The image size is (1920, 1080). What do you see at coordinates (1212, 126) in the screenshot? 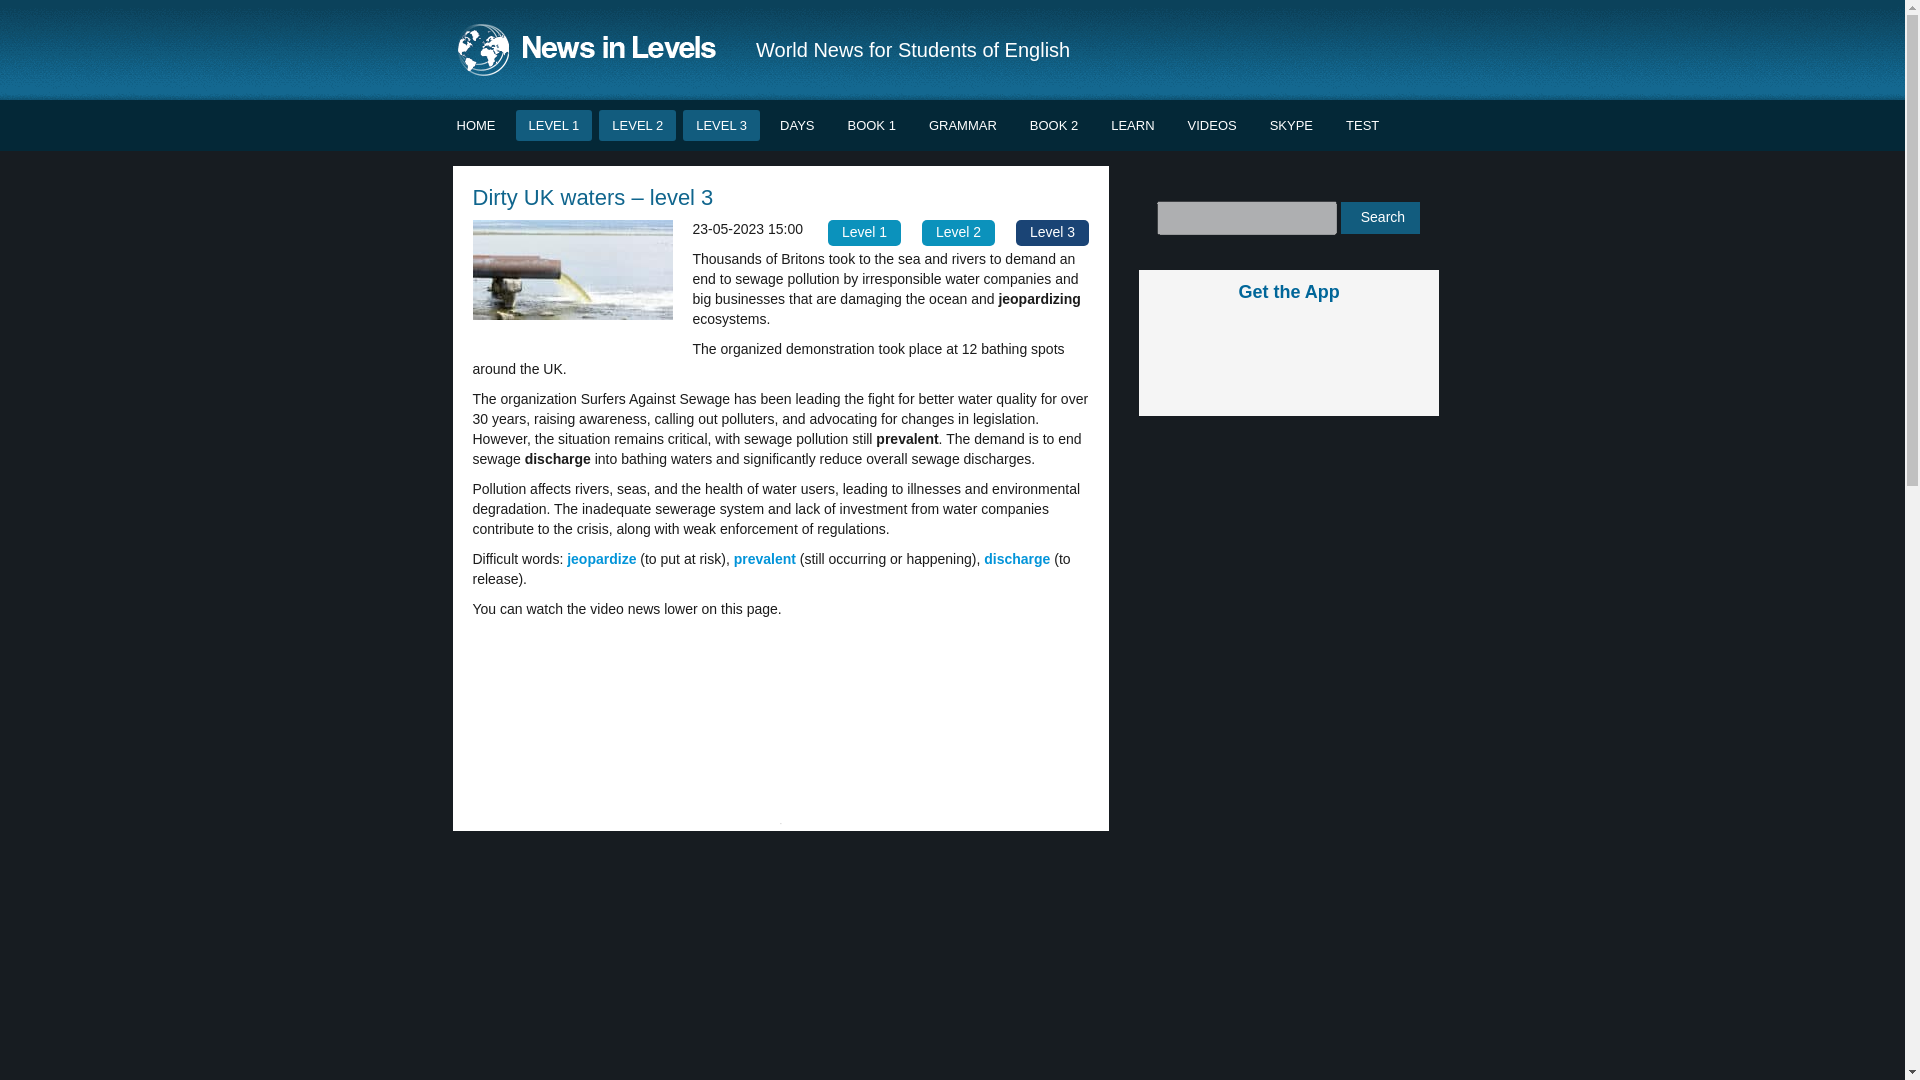
I see `VIDEOS` at bounding box center [1212, 126].